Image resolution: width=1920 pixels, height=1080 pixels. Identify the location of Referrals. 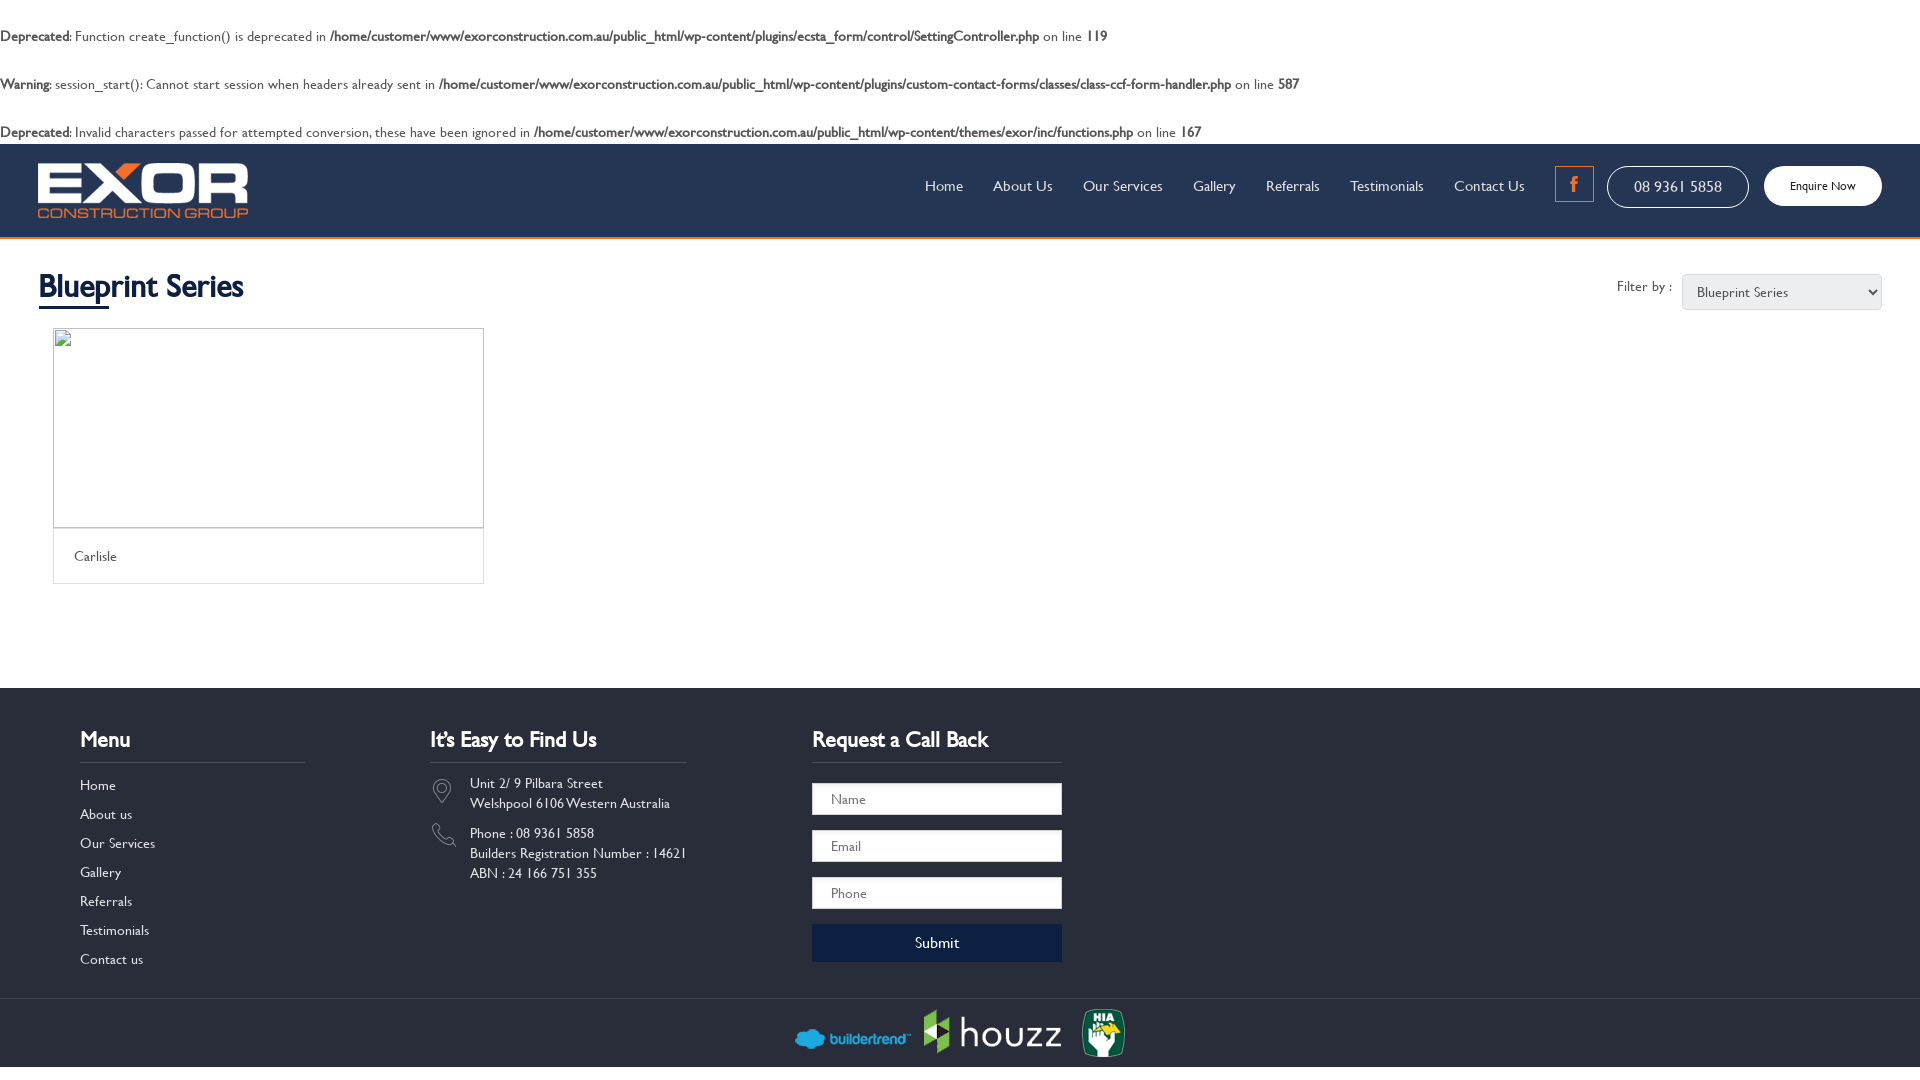
(1293, 186).